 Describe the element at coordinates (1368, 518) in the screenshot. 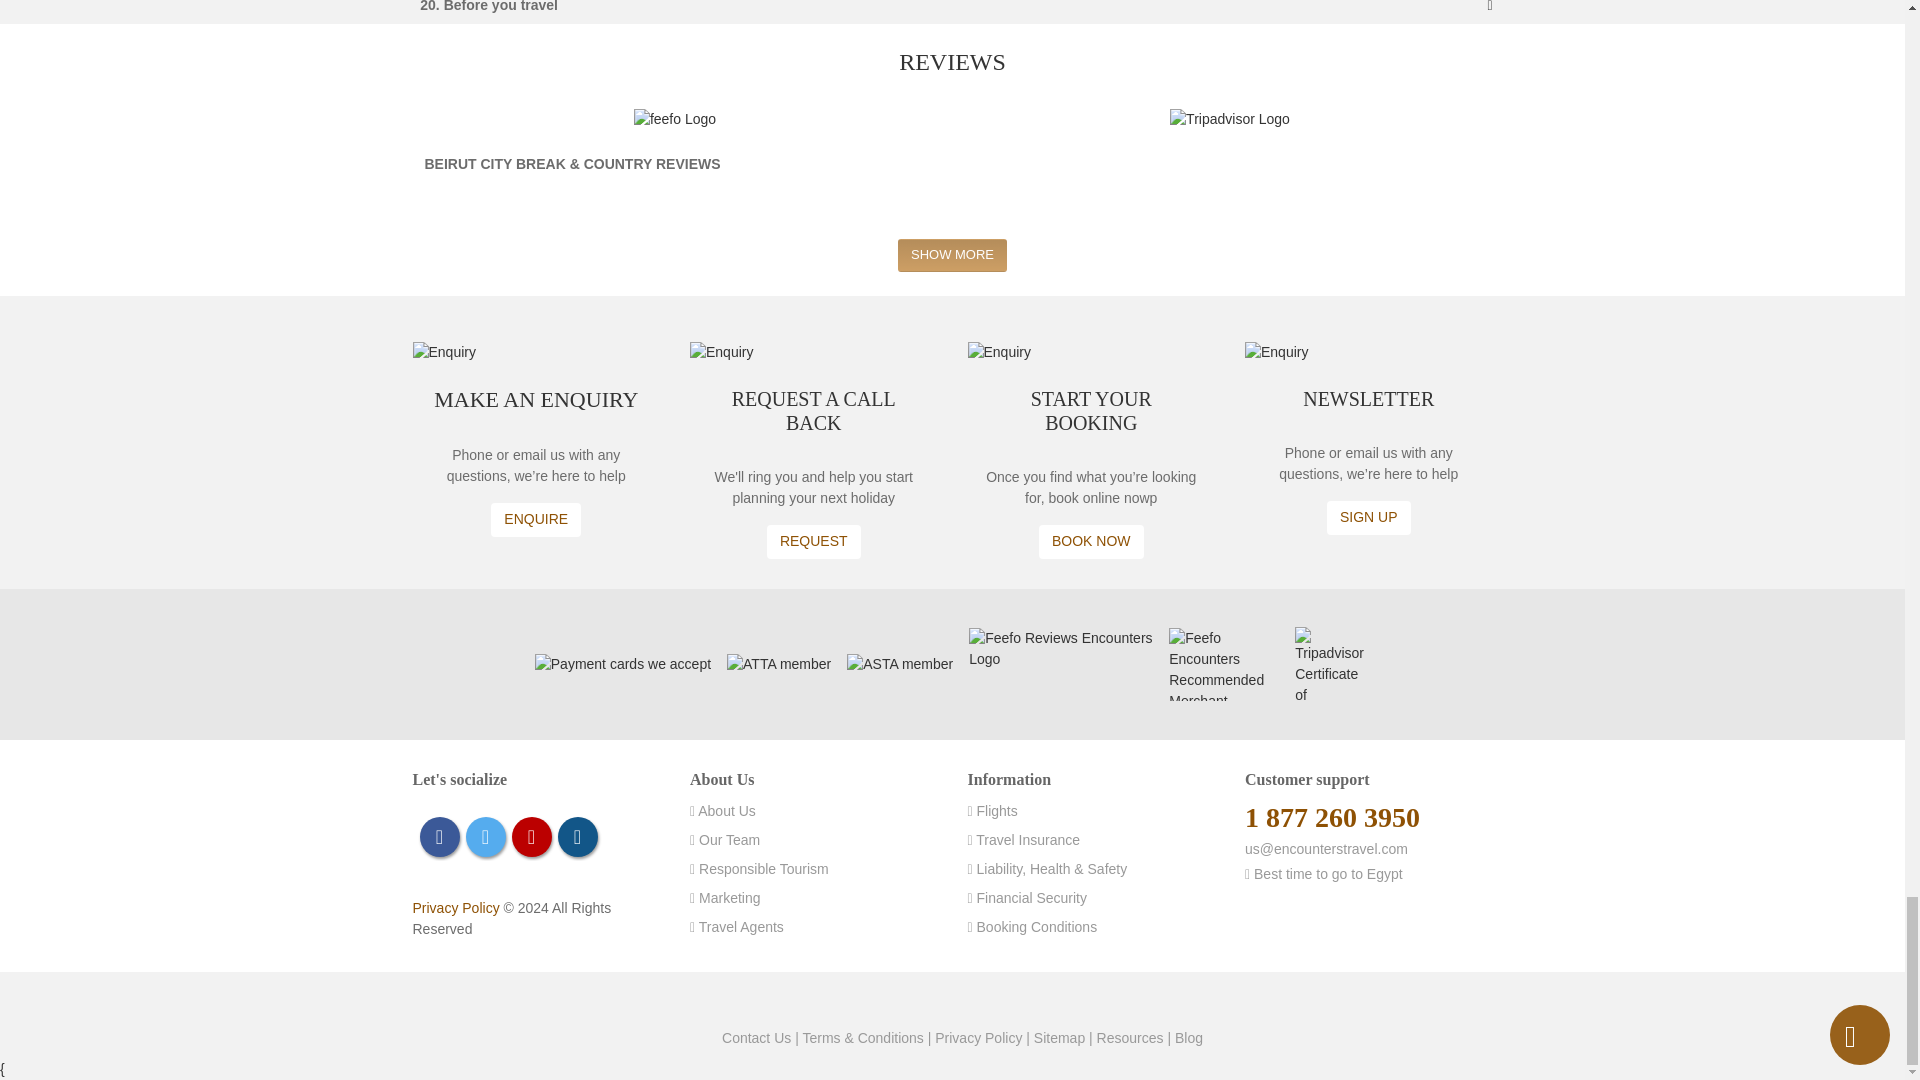

I see `Newsletter sign up` at that location.